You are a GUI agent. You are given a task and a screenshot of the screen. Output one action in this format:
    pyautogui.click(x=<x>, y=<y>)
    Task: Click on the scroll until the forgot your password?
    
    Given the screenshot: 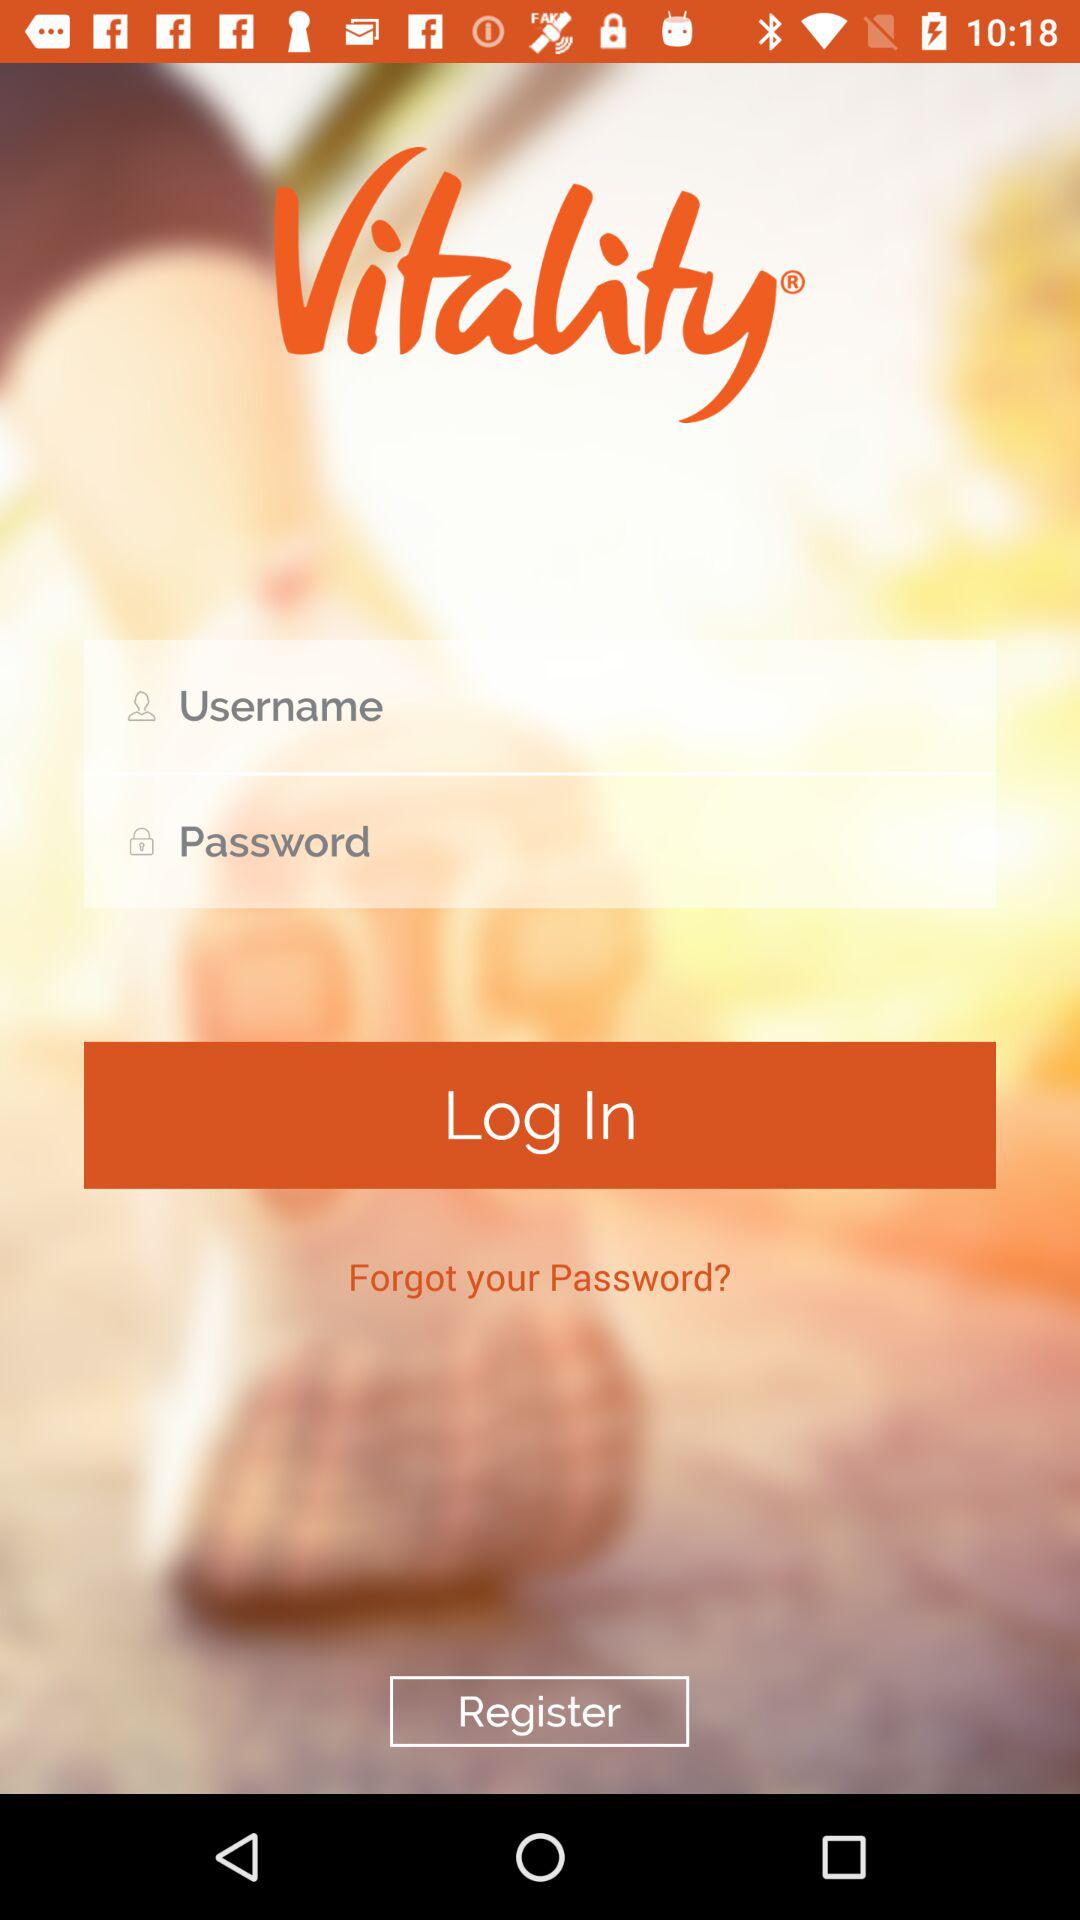 What is the action you would take?
    pyautogui.click(x=540, y=1276)
    